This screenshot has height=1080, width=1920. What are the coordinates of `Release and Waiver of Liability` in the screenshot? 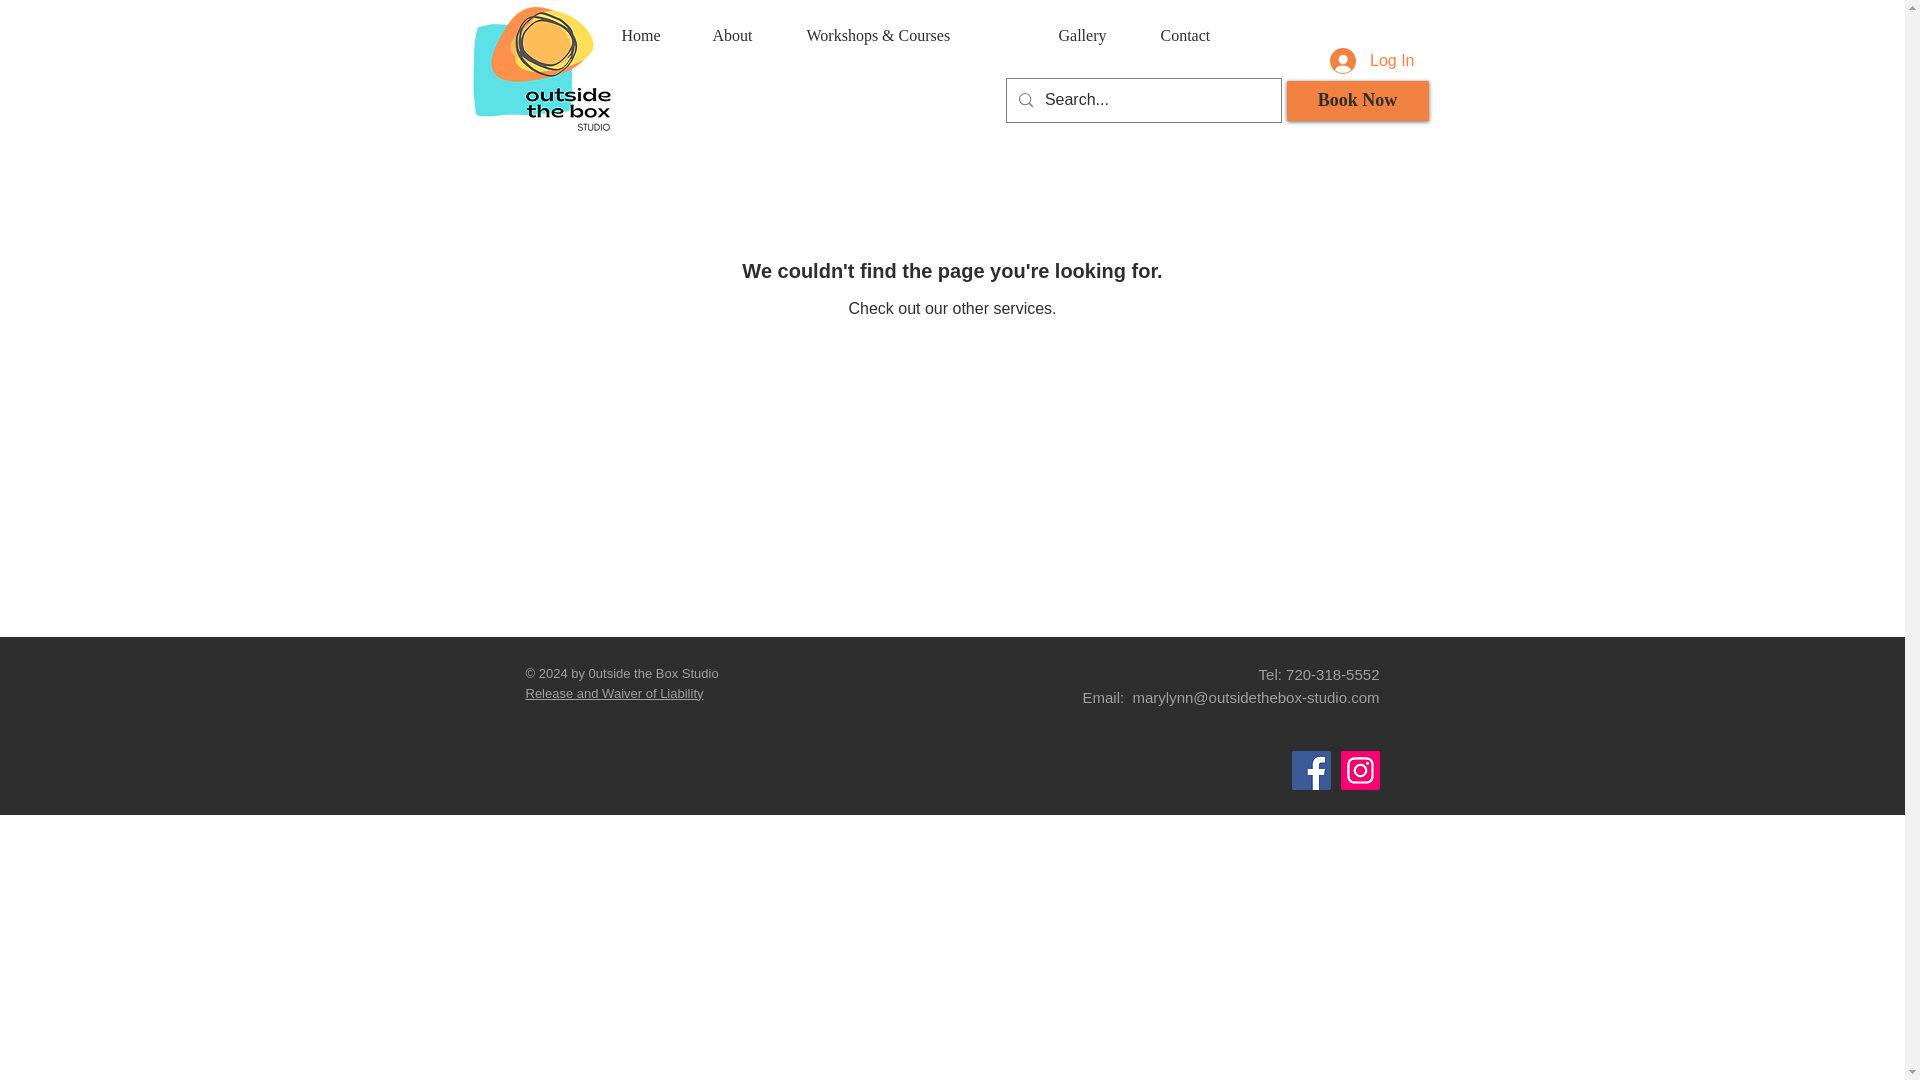 It's located at (615, 692).